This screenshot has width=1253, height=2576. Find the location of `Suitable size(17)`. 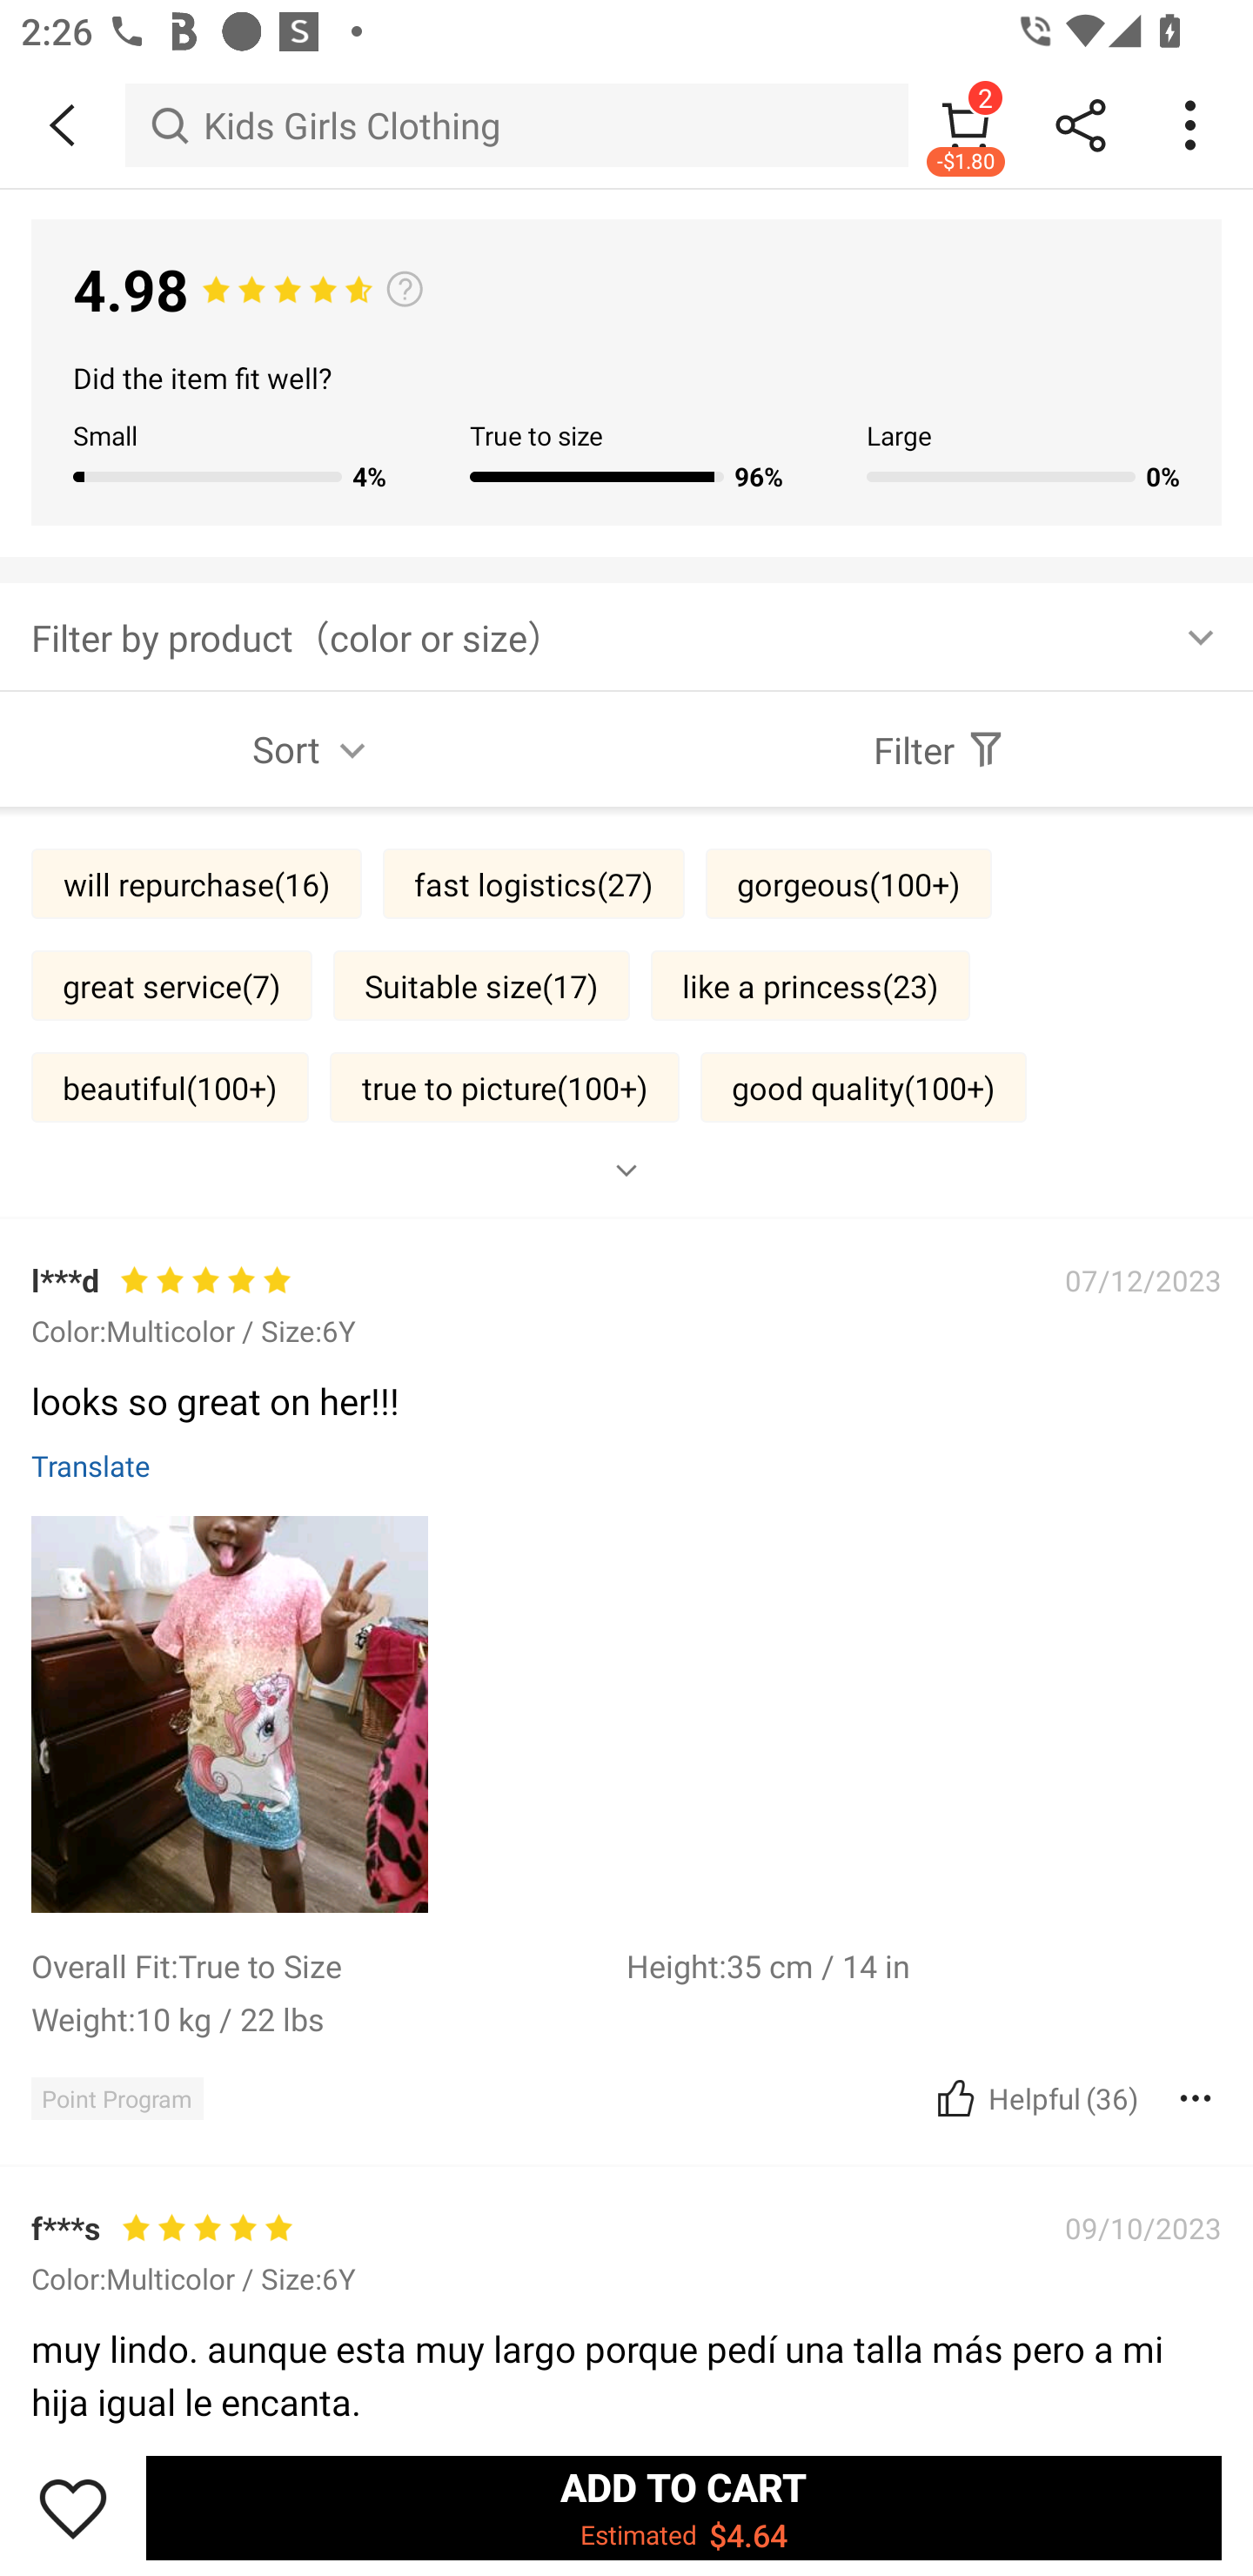

Suitable size(17) is located at coordinates (482, 985).